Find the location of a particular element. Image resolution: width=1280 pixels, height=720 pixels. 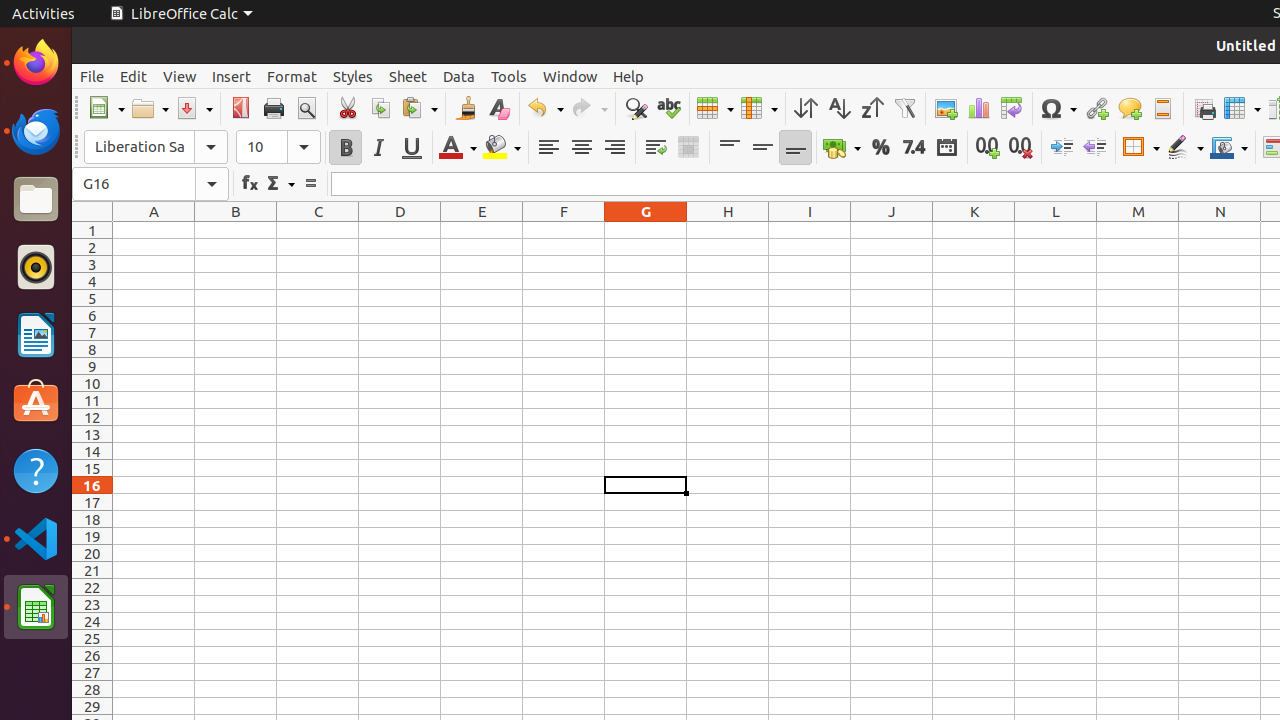

Sort is located at coordinates (806, 108).